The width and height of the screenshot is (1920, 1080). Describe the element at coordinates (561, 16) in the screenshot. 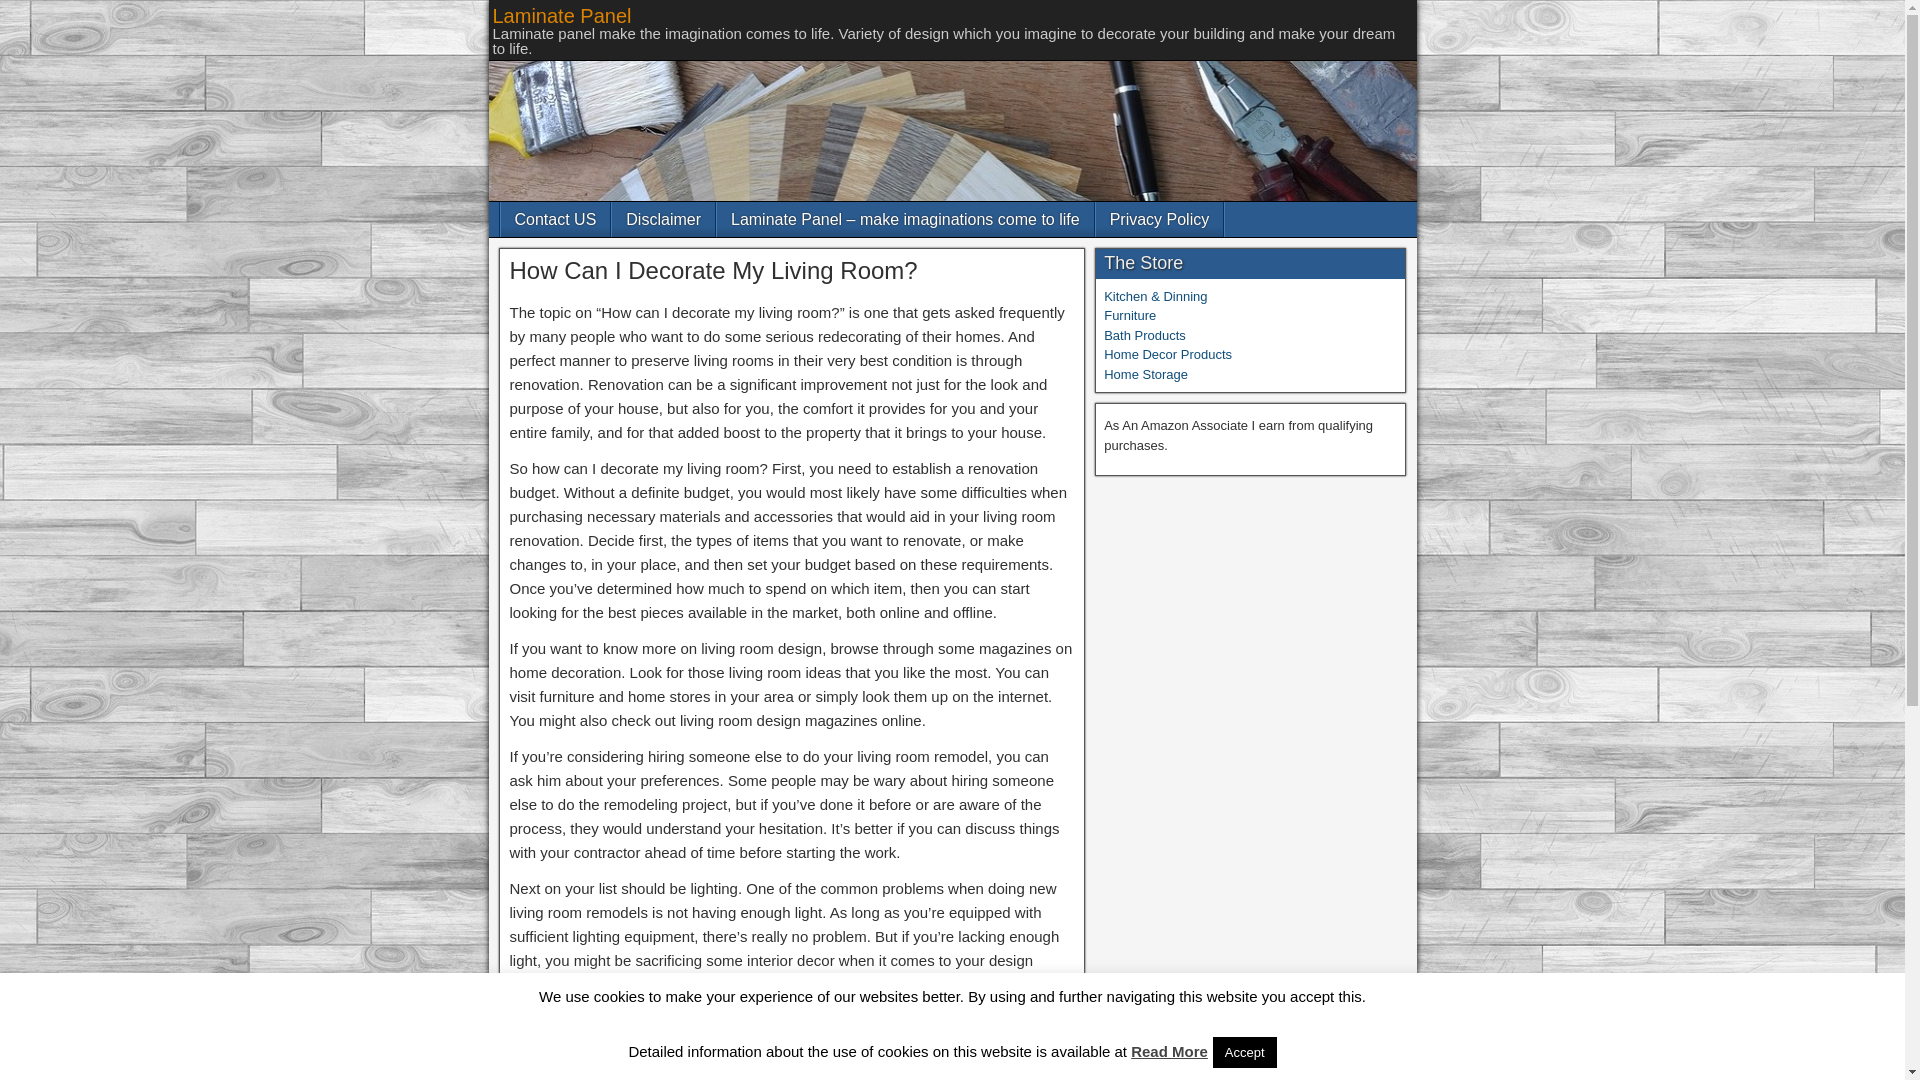

I see `Laminate Panel` at that location.